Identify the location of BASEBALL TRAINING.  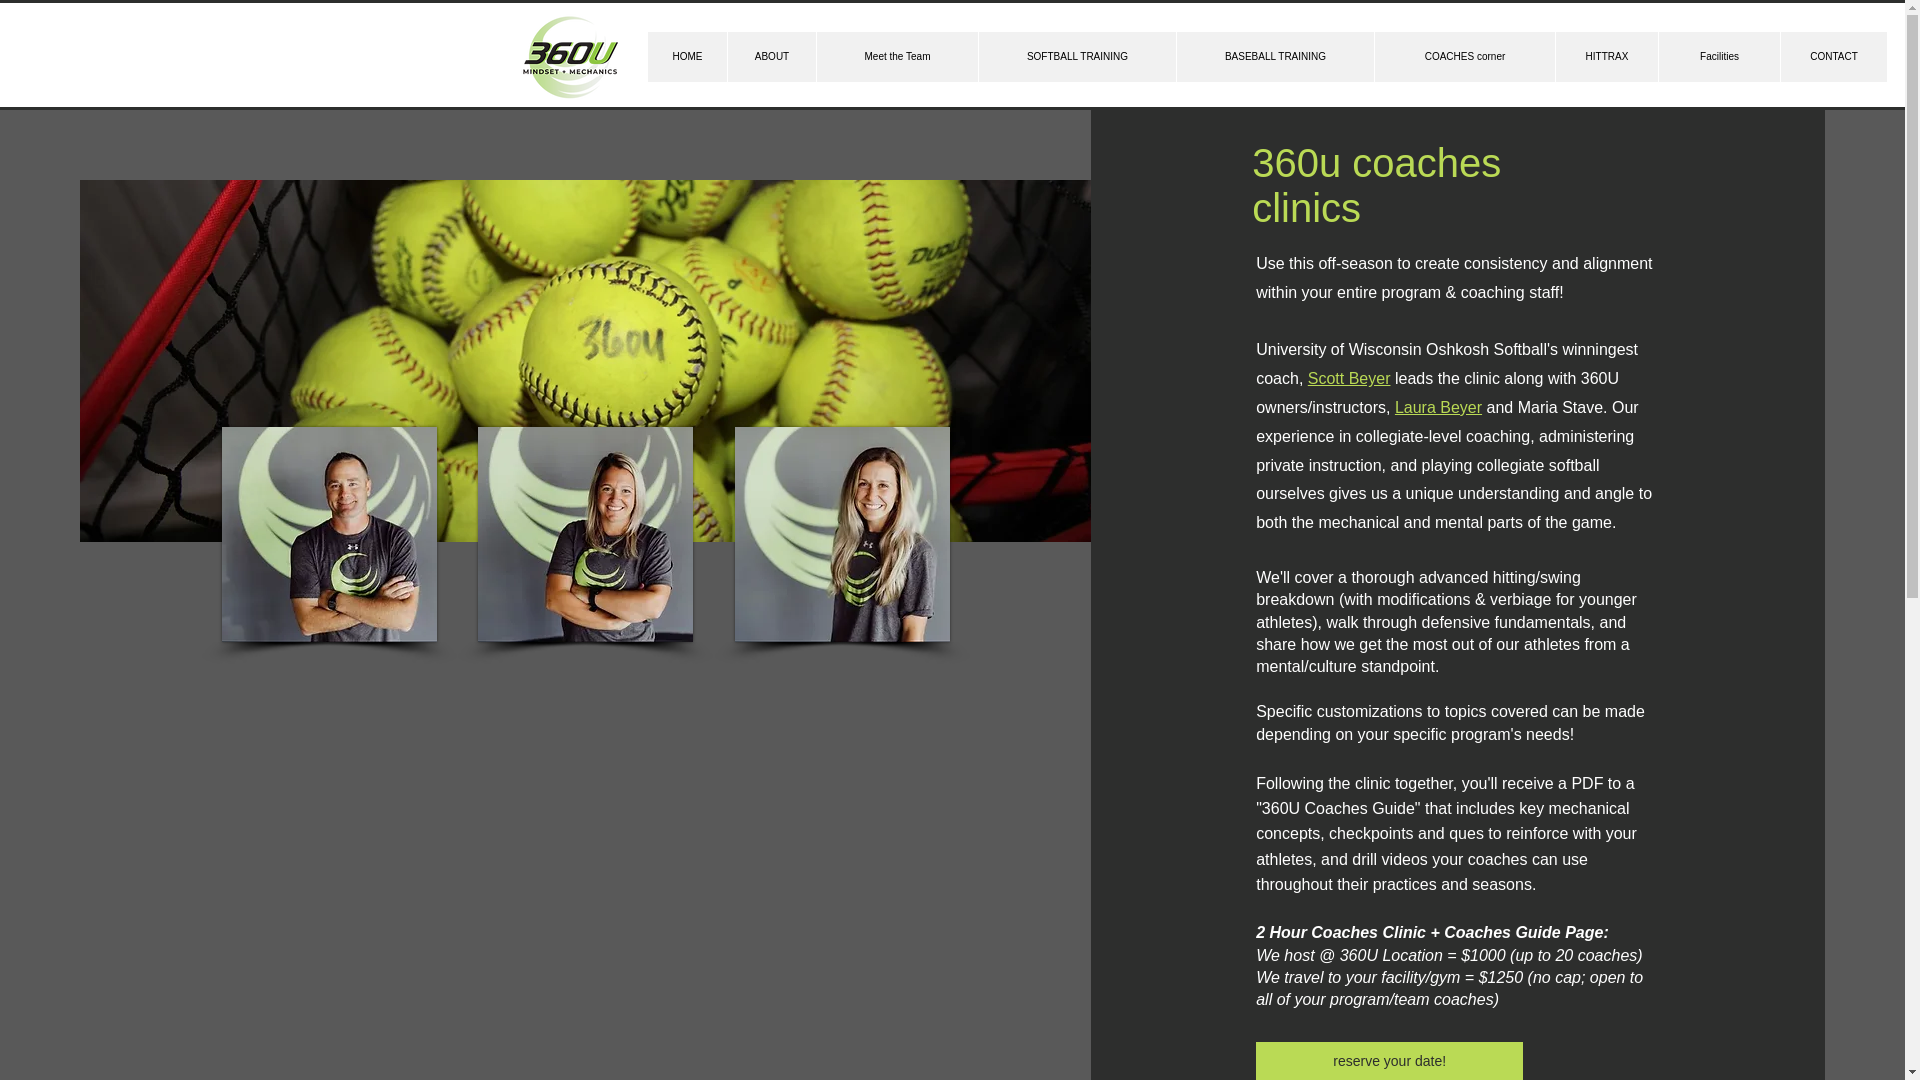
(1274, 57).